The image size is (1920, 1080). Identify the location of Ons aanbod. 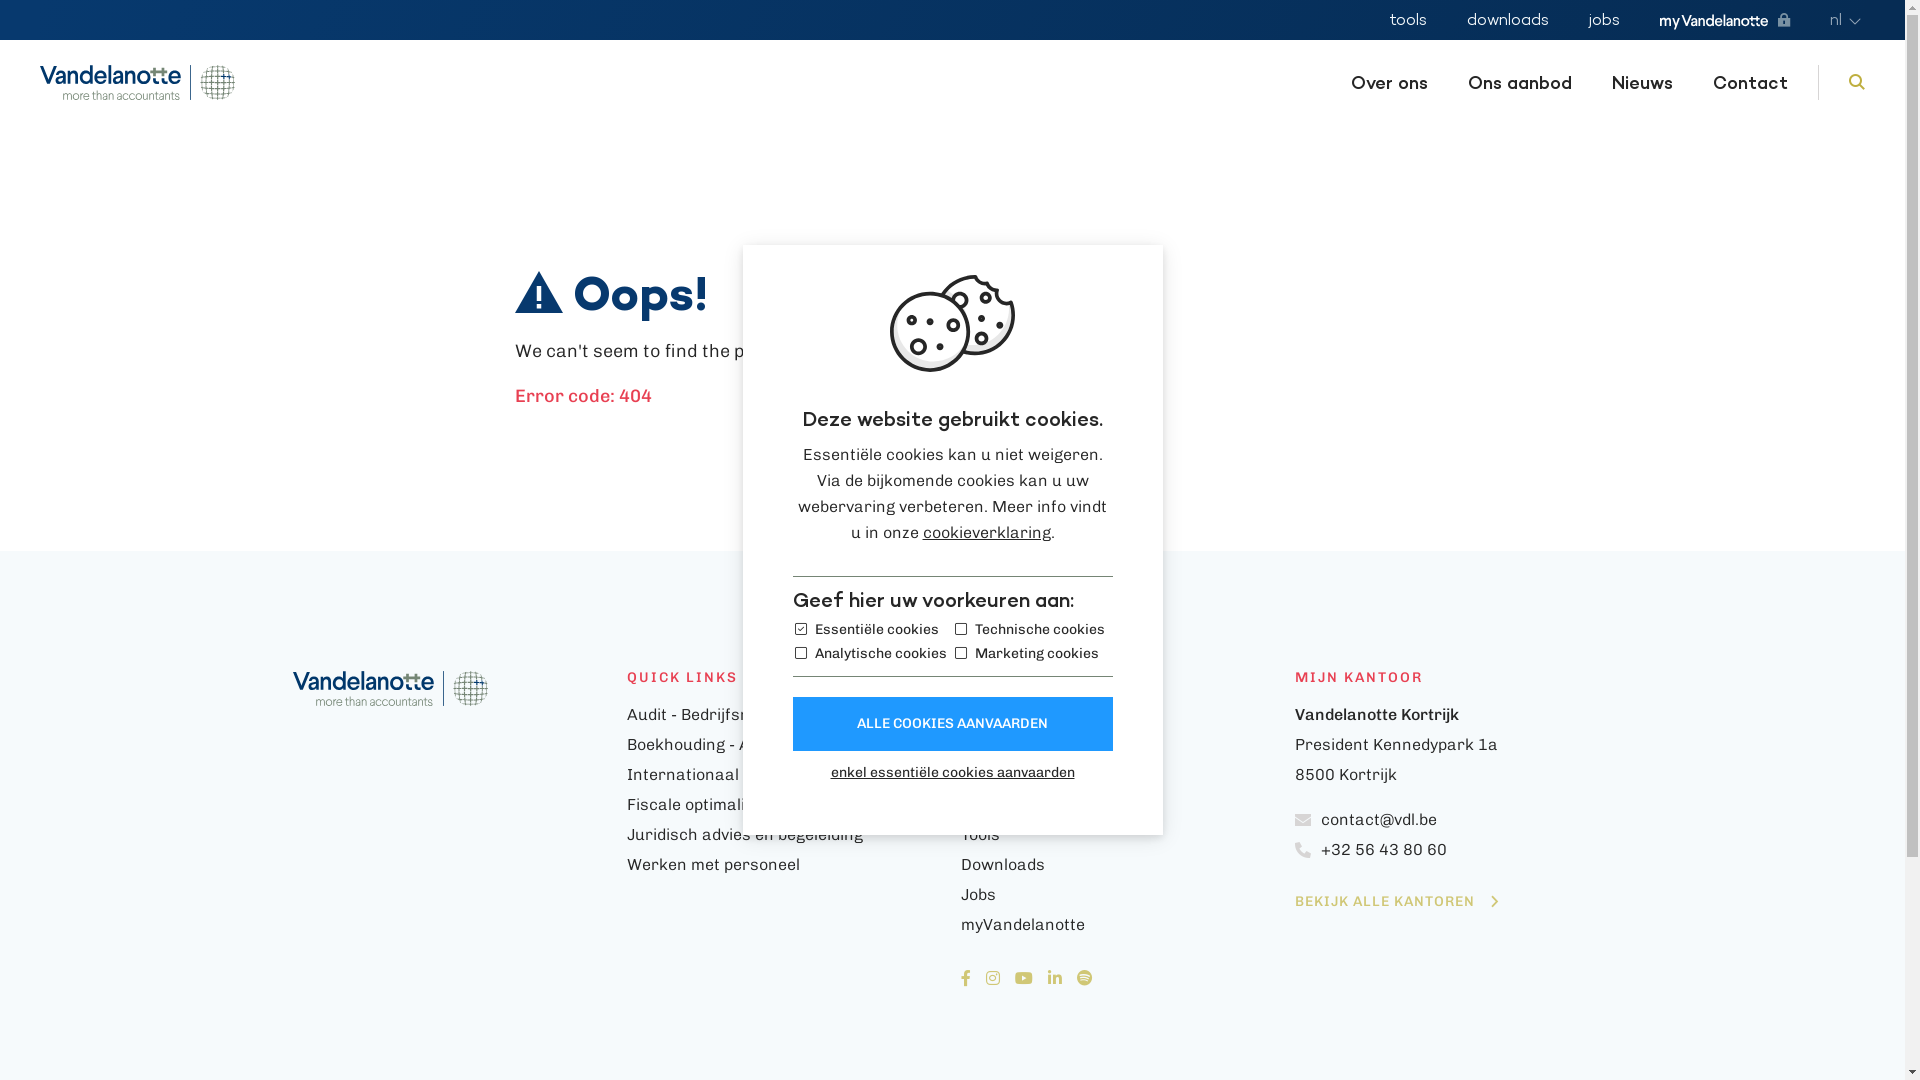
(1119, 745).